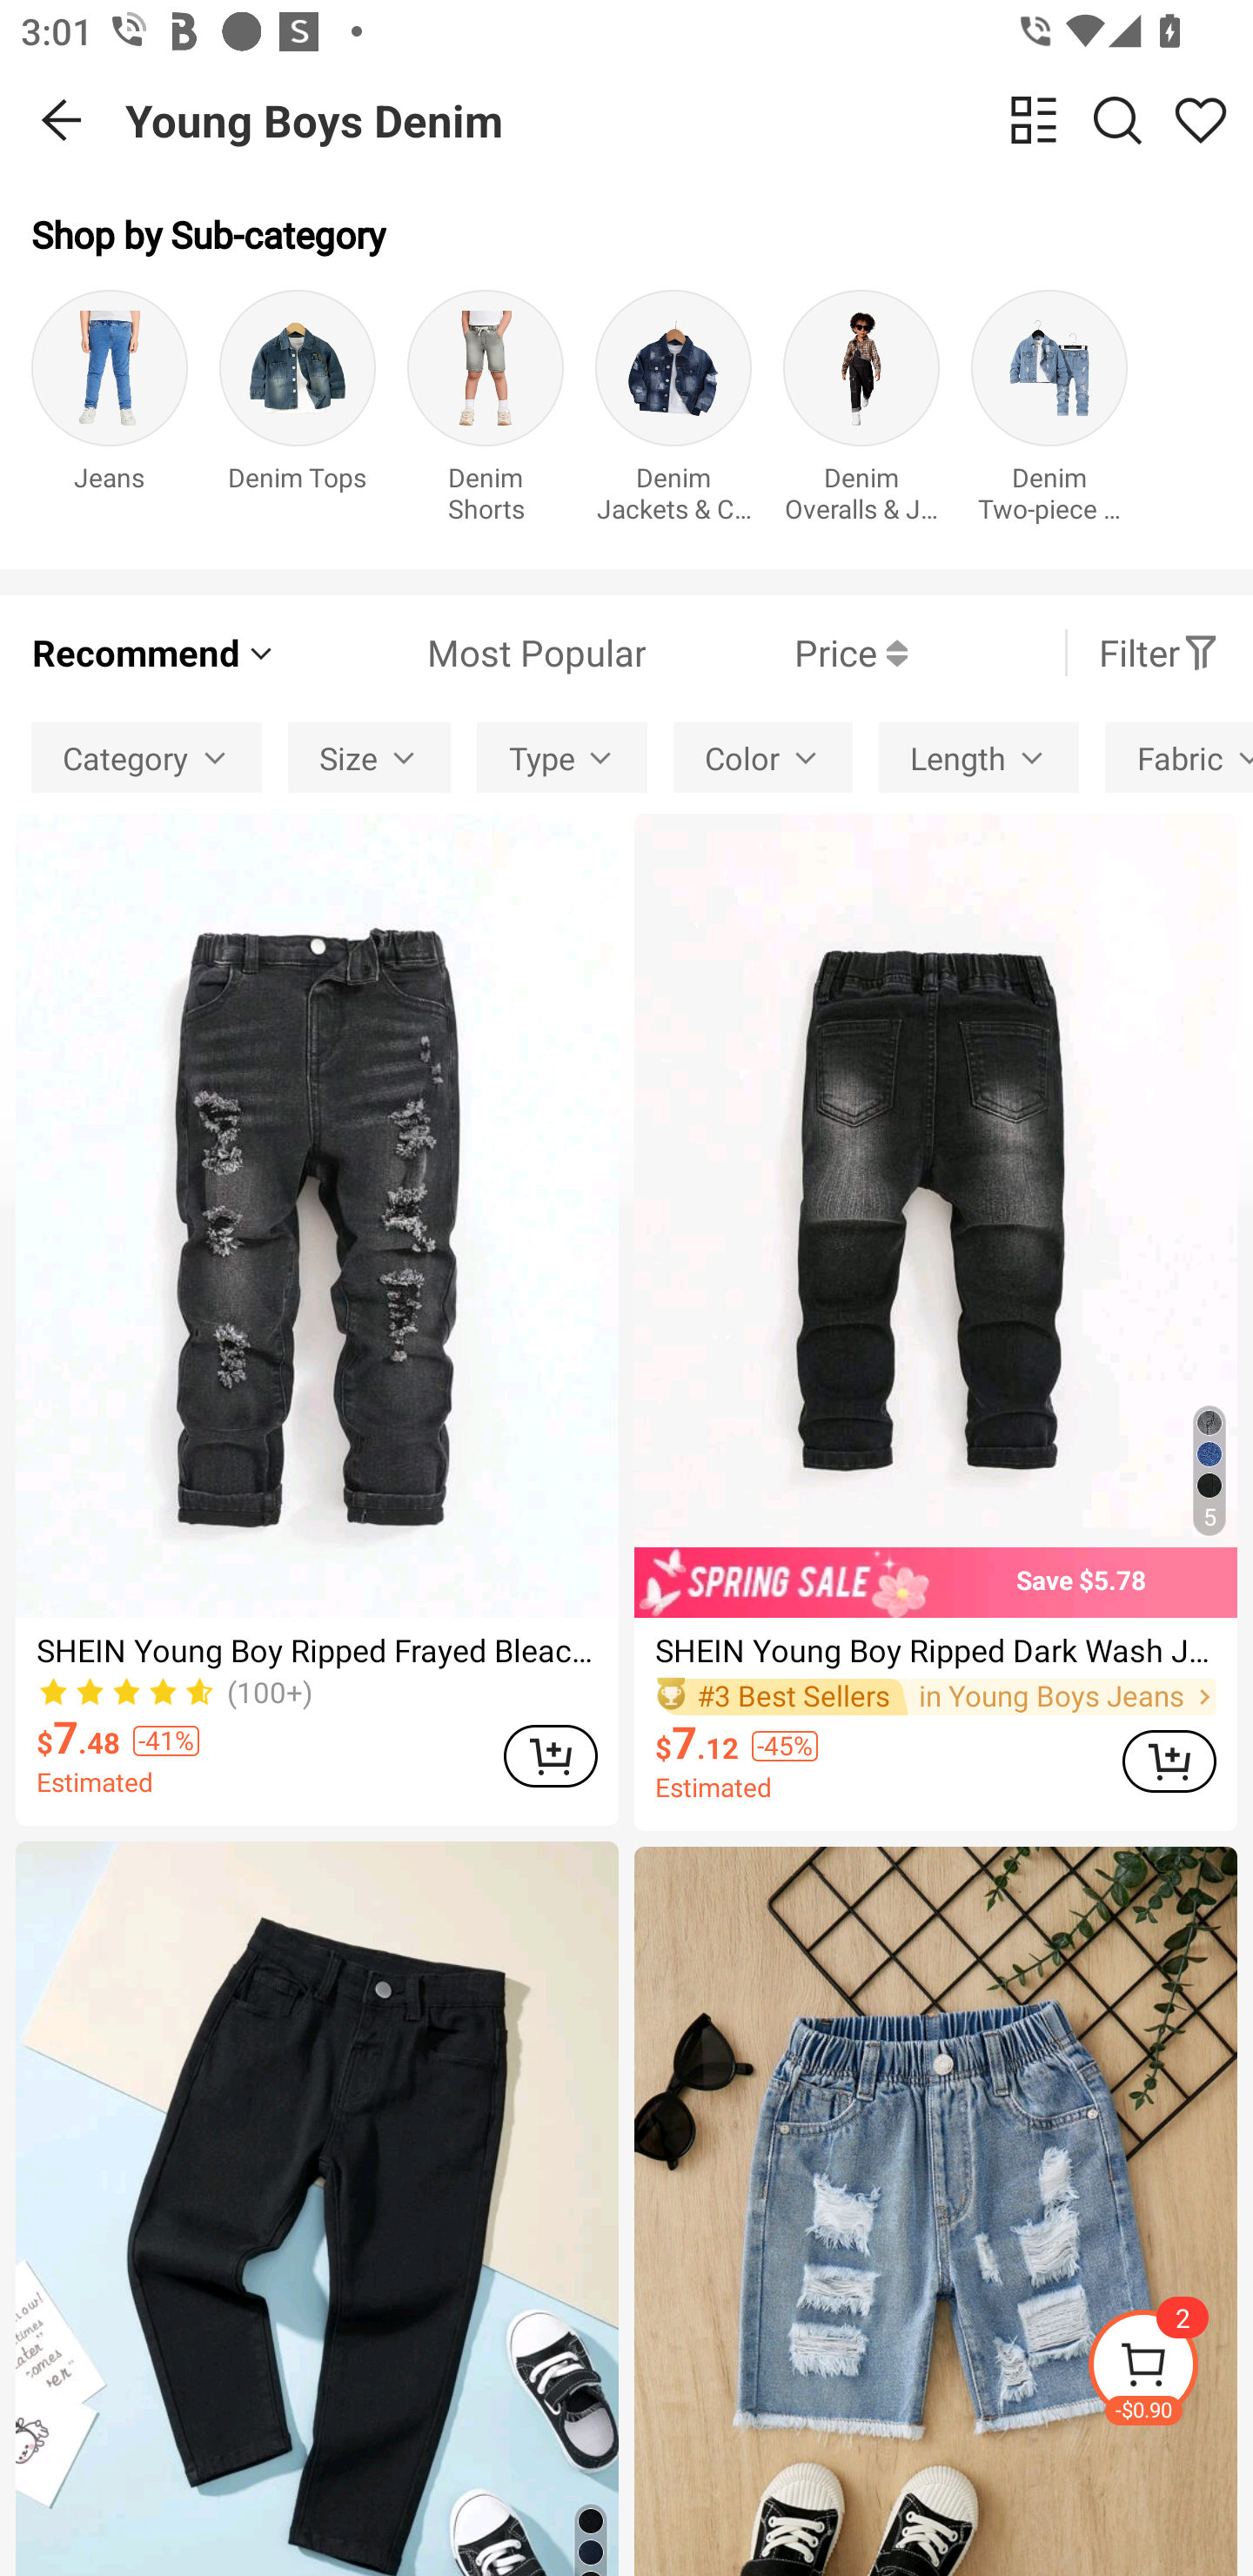 This screenshot has height=2576, width=1253. What do you see at coordinates (369, 757) in the screenshot?
I see `Size` at bounding box center [369, 757].